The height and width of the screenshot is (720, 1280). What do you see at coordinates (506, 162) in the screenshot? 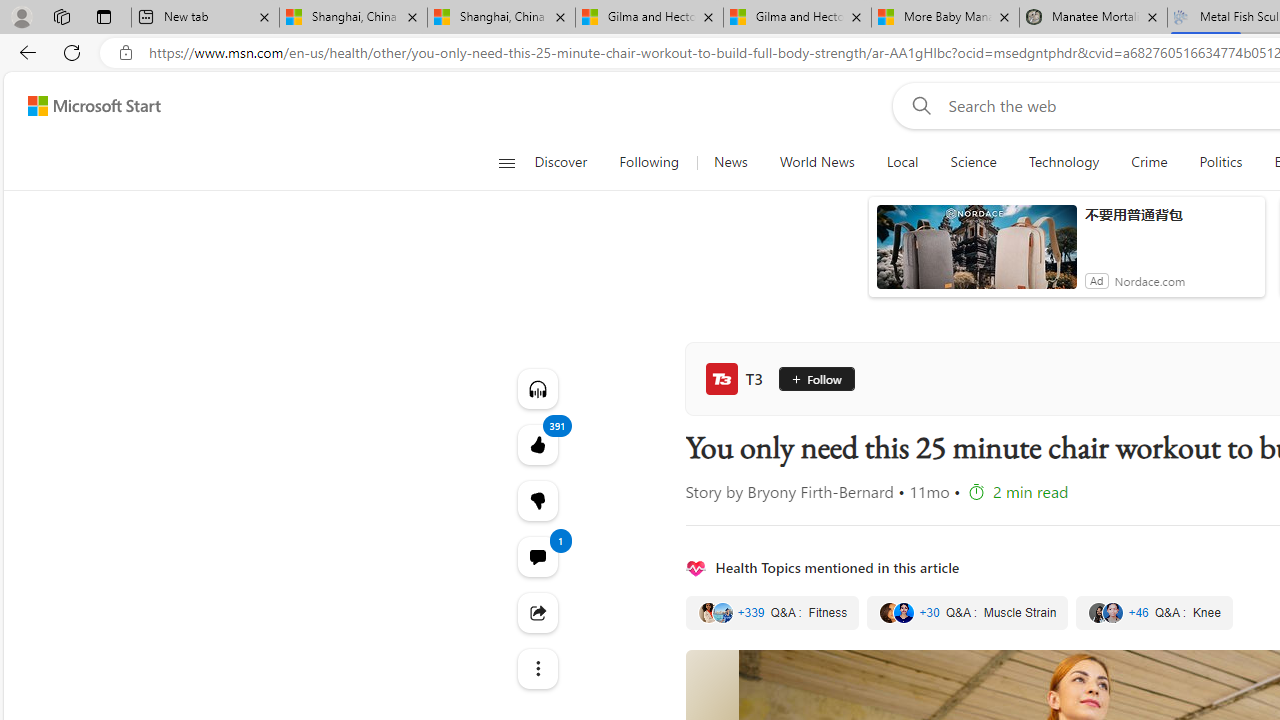
I see `Class: button-glyph` at bounding box center [506, 162].